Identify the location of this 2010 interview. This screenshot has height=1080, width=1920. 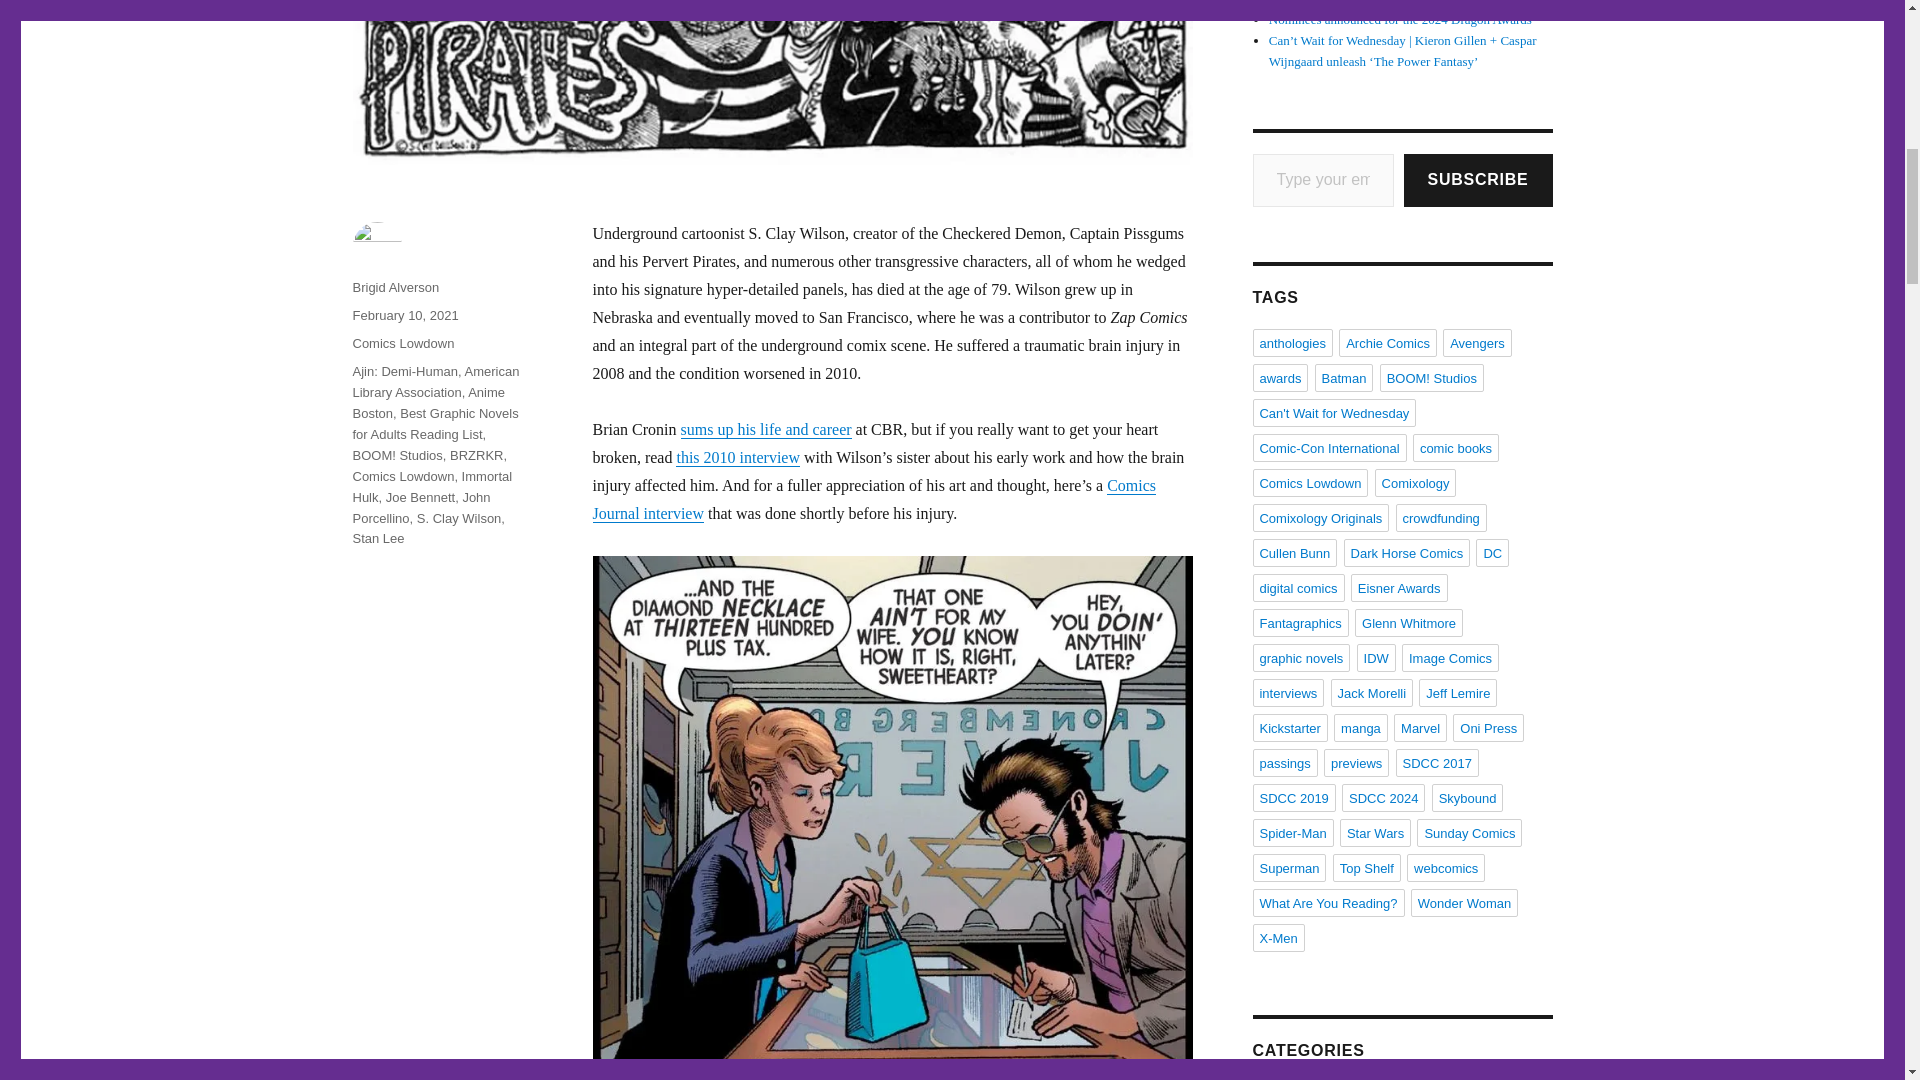
(738, 457).